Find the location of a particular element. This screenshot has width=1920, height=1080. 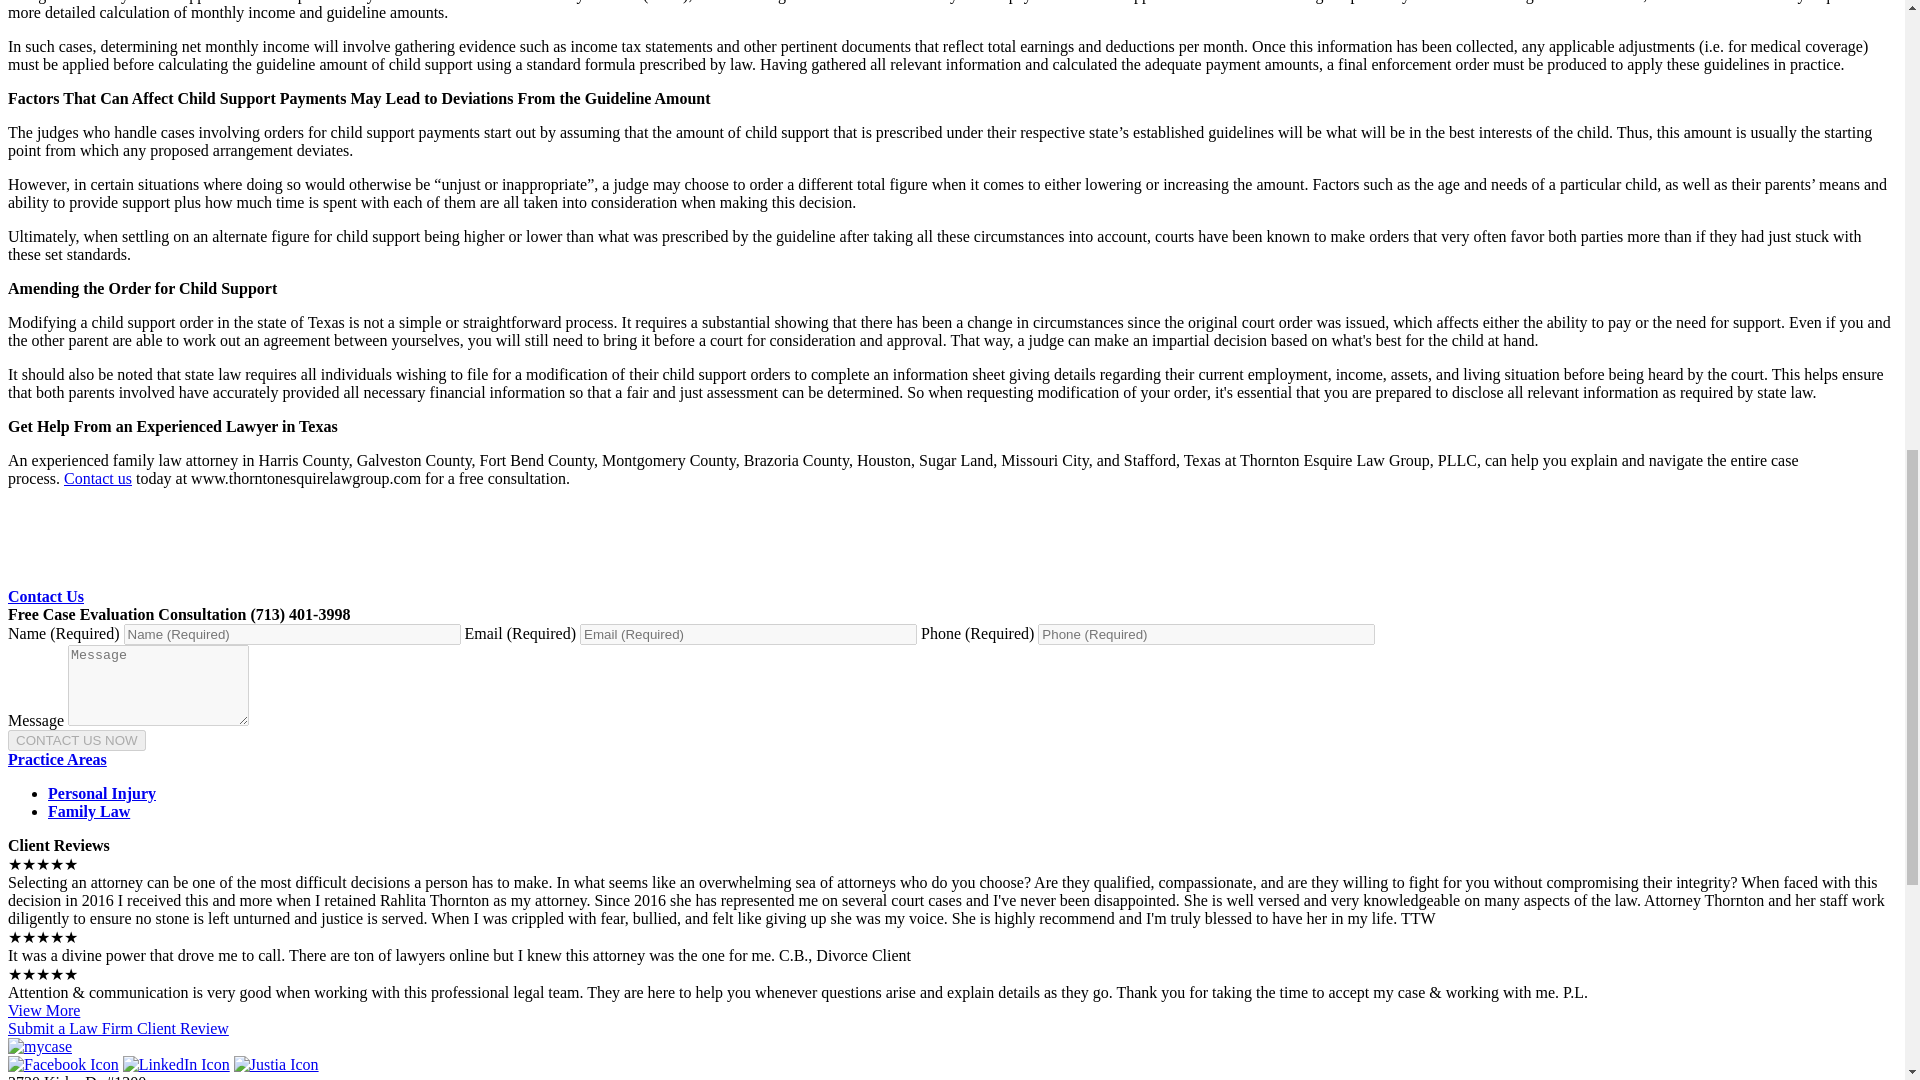

CONTACT US NOW is located at coordinates (76, 740).